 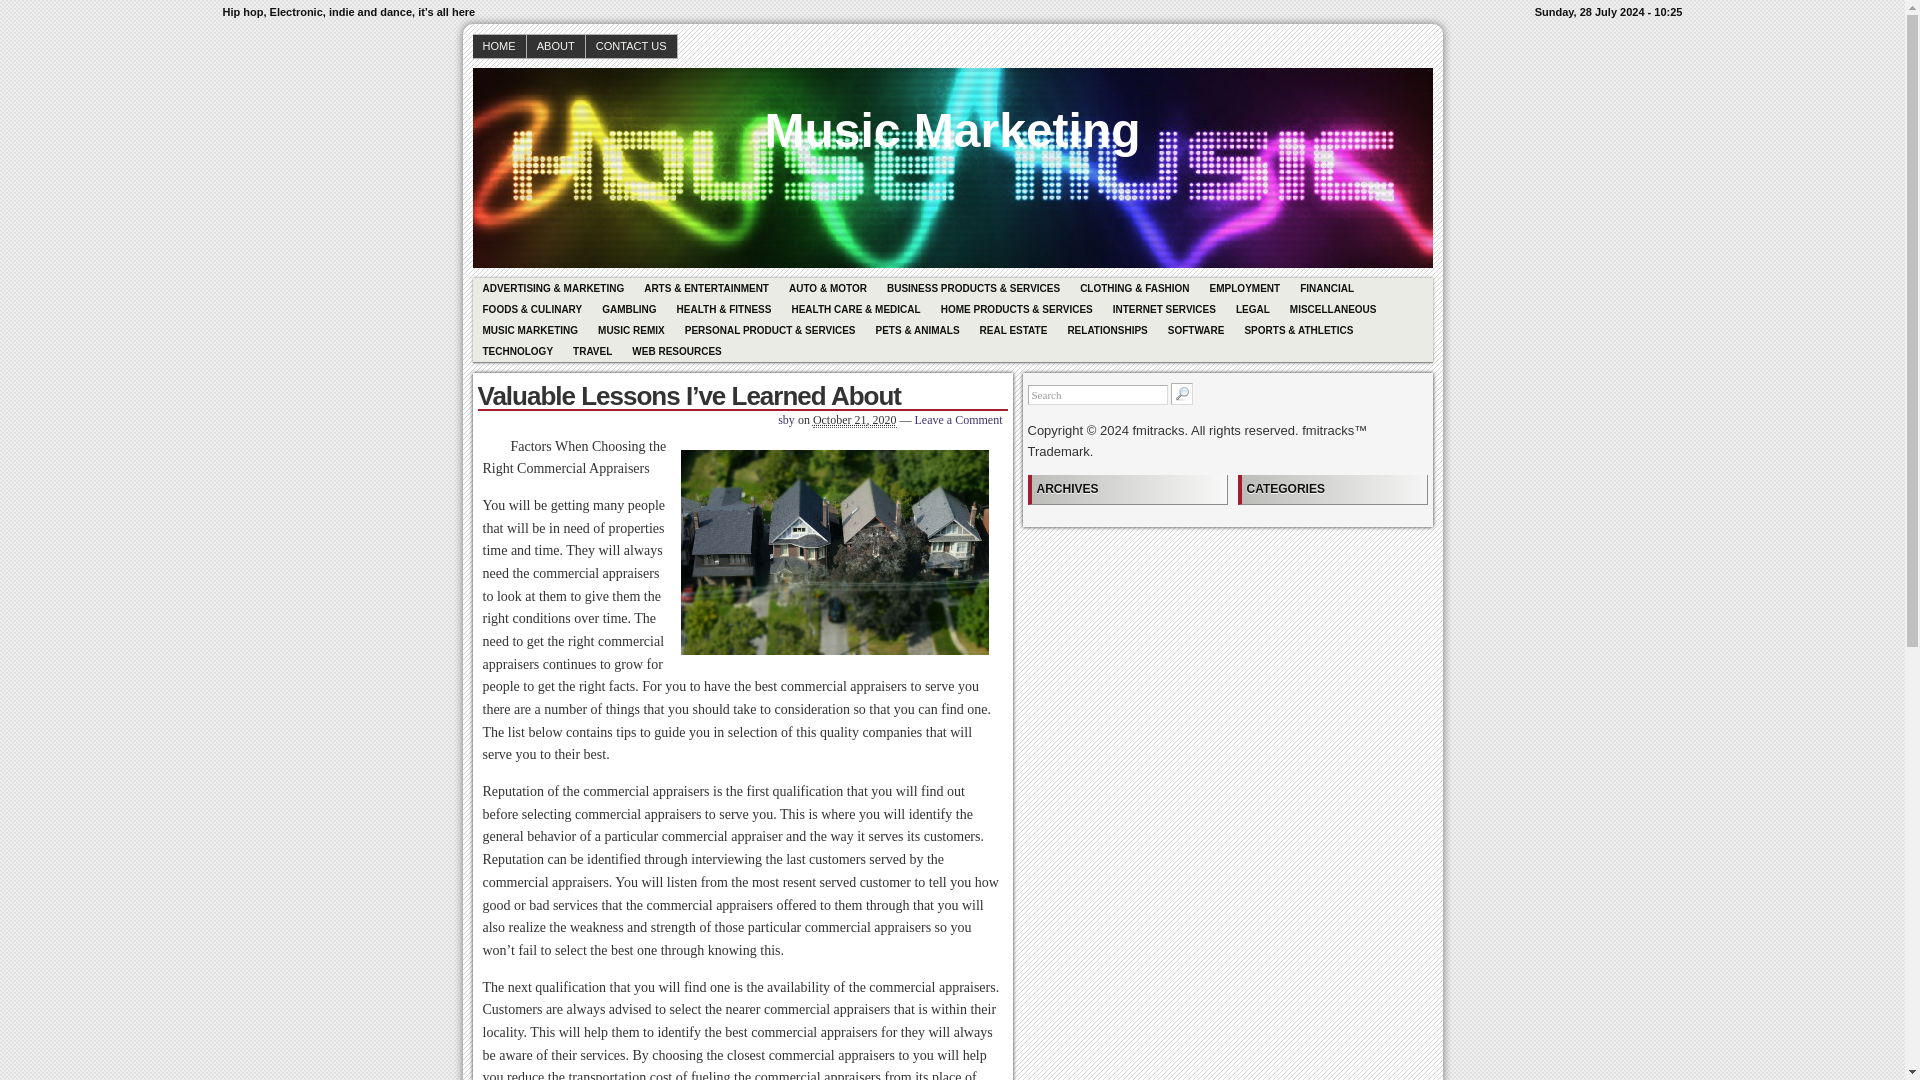 What do you see at coordinates (499, 46) in the screenshot?
I see `HOME` at bounding box center [499, 46].